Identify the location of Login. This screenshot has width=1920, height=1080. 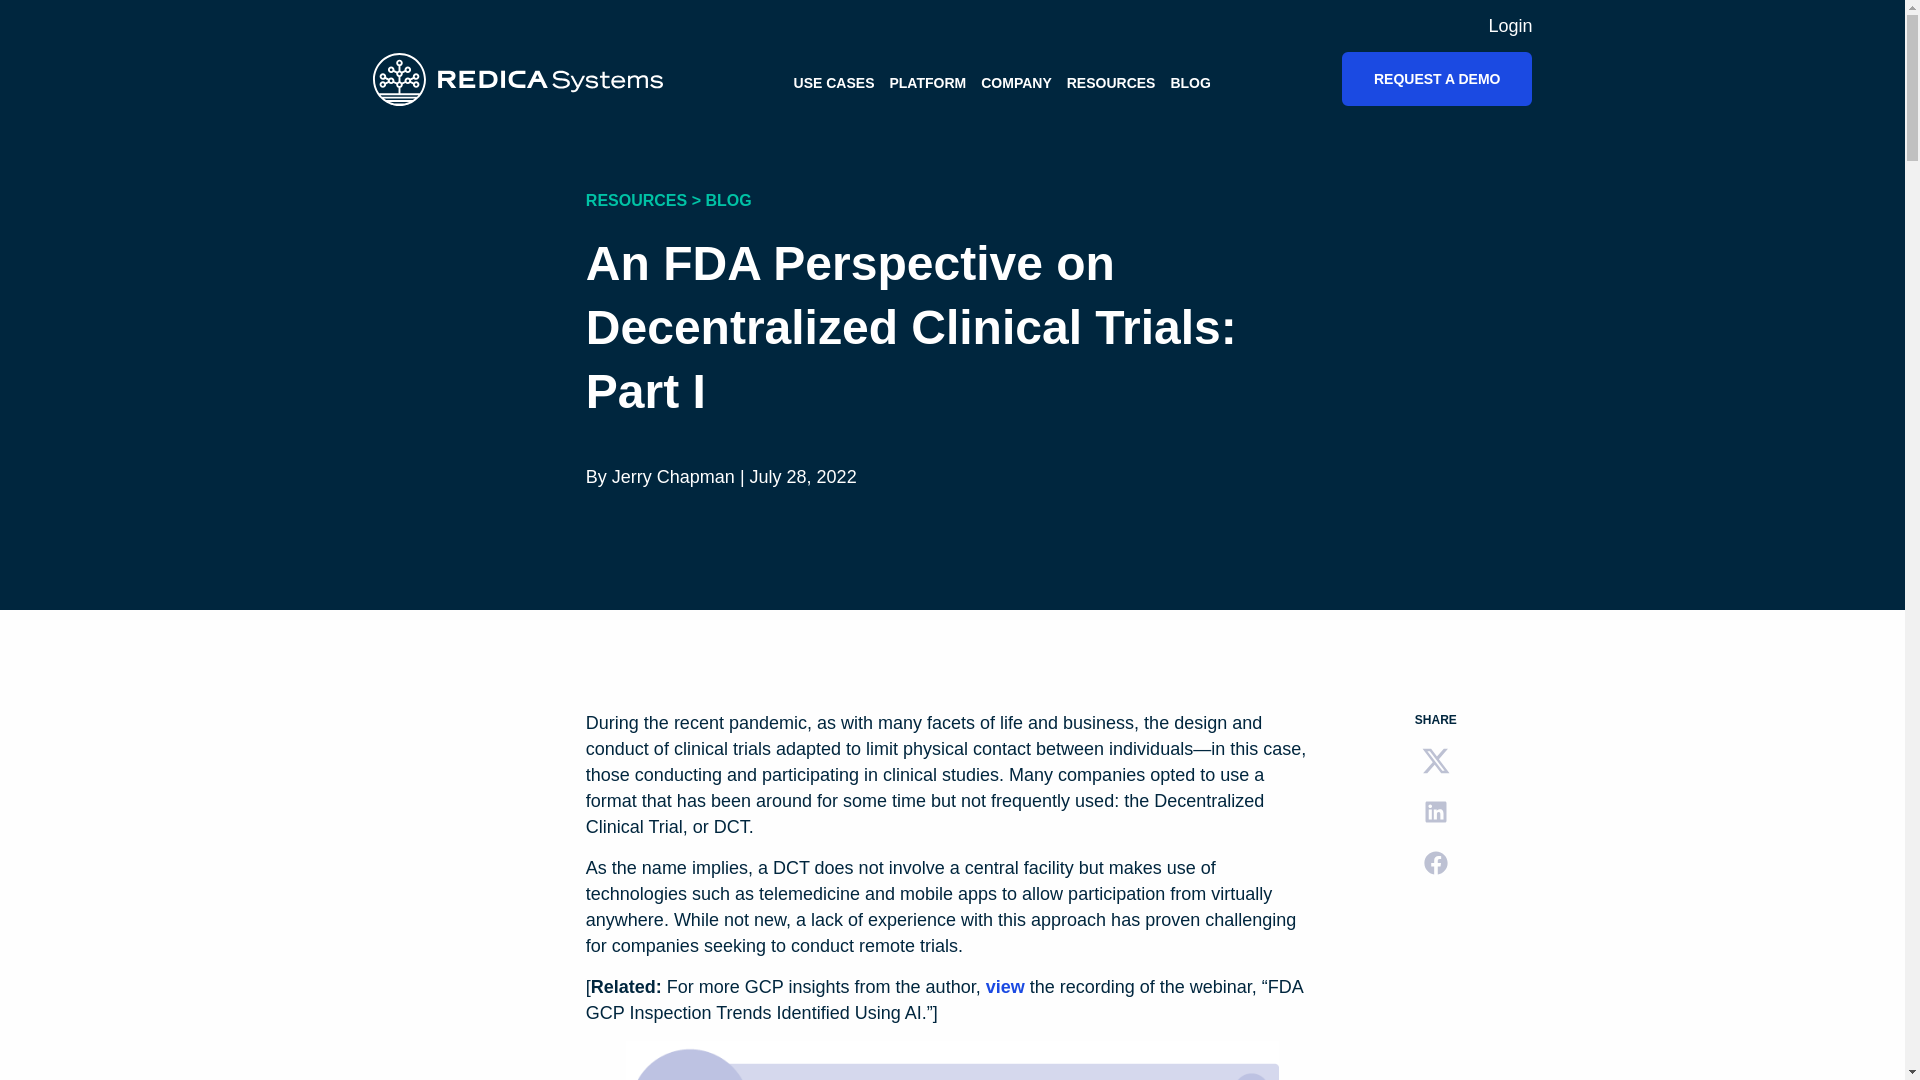
(1510, 26).